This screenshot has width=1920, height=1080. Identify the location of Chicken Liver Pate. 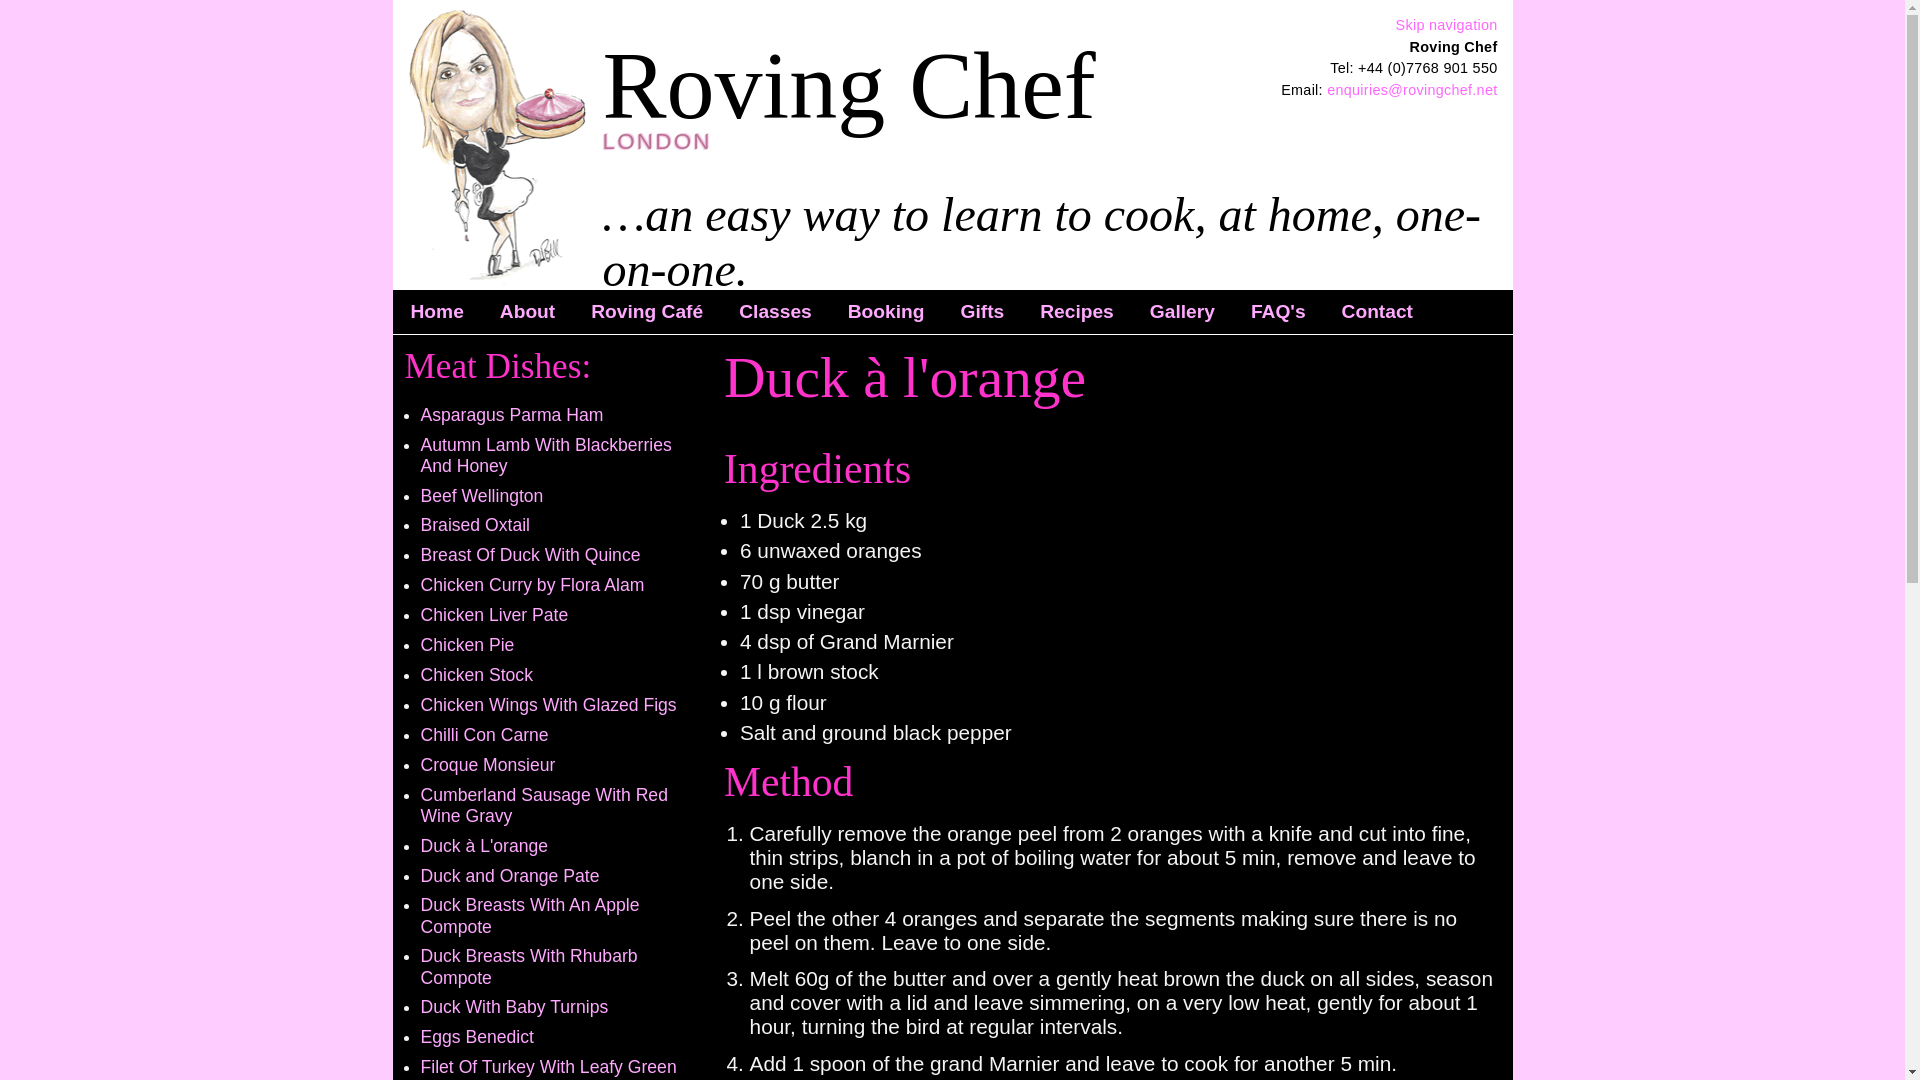
(494, 614).